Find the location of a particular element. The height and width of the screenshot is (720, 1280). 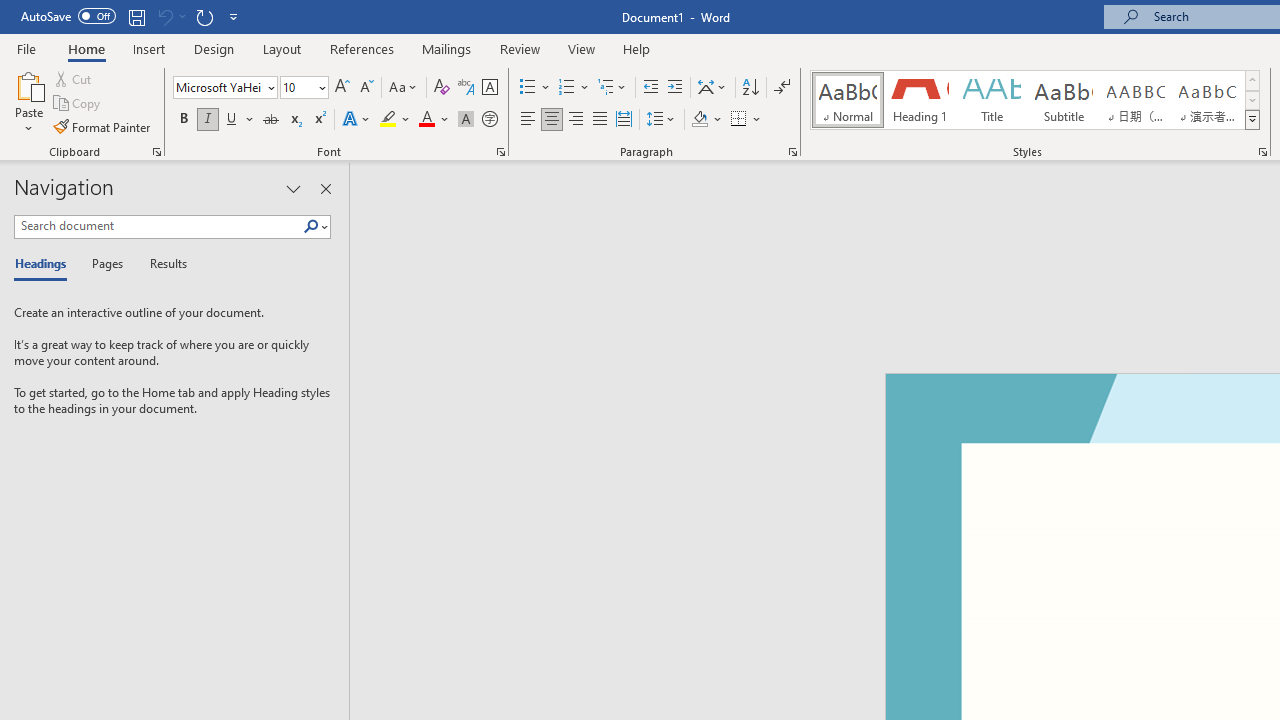

Font Color Red is located at coordinates (426, 120).